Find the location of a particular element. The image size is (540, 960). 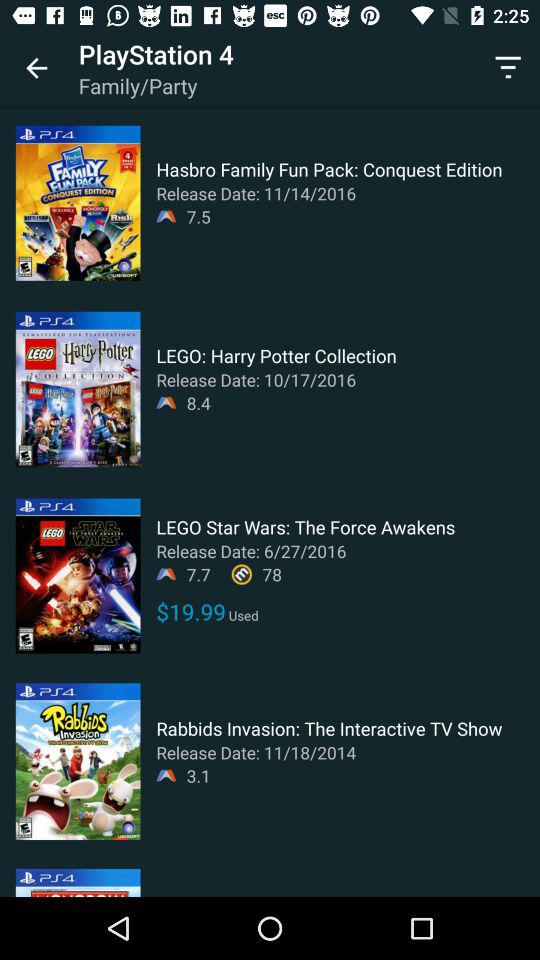

press app to the left of playstation 4 is located at coordinates (36, 68).